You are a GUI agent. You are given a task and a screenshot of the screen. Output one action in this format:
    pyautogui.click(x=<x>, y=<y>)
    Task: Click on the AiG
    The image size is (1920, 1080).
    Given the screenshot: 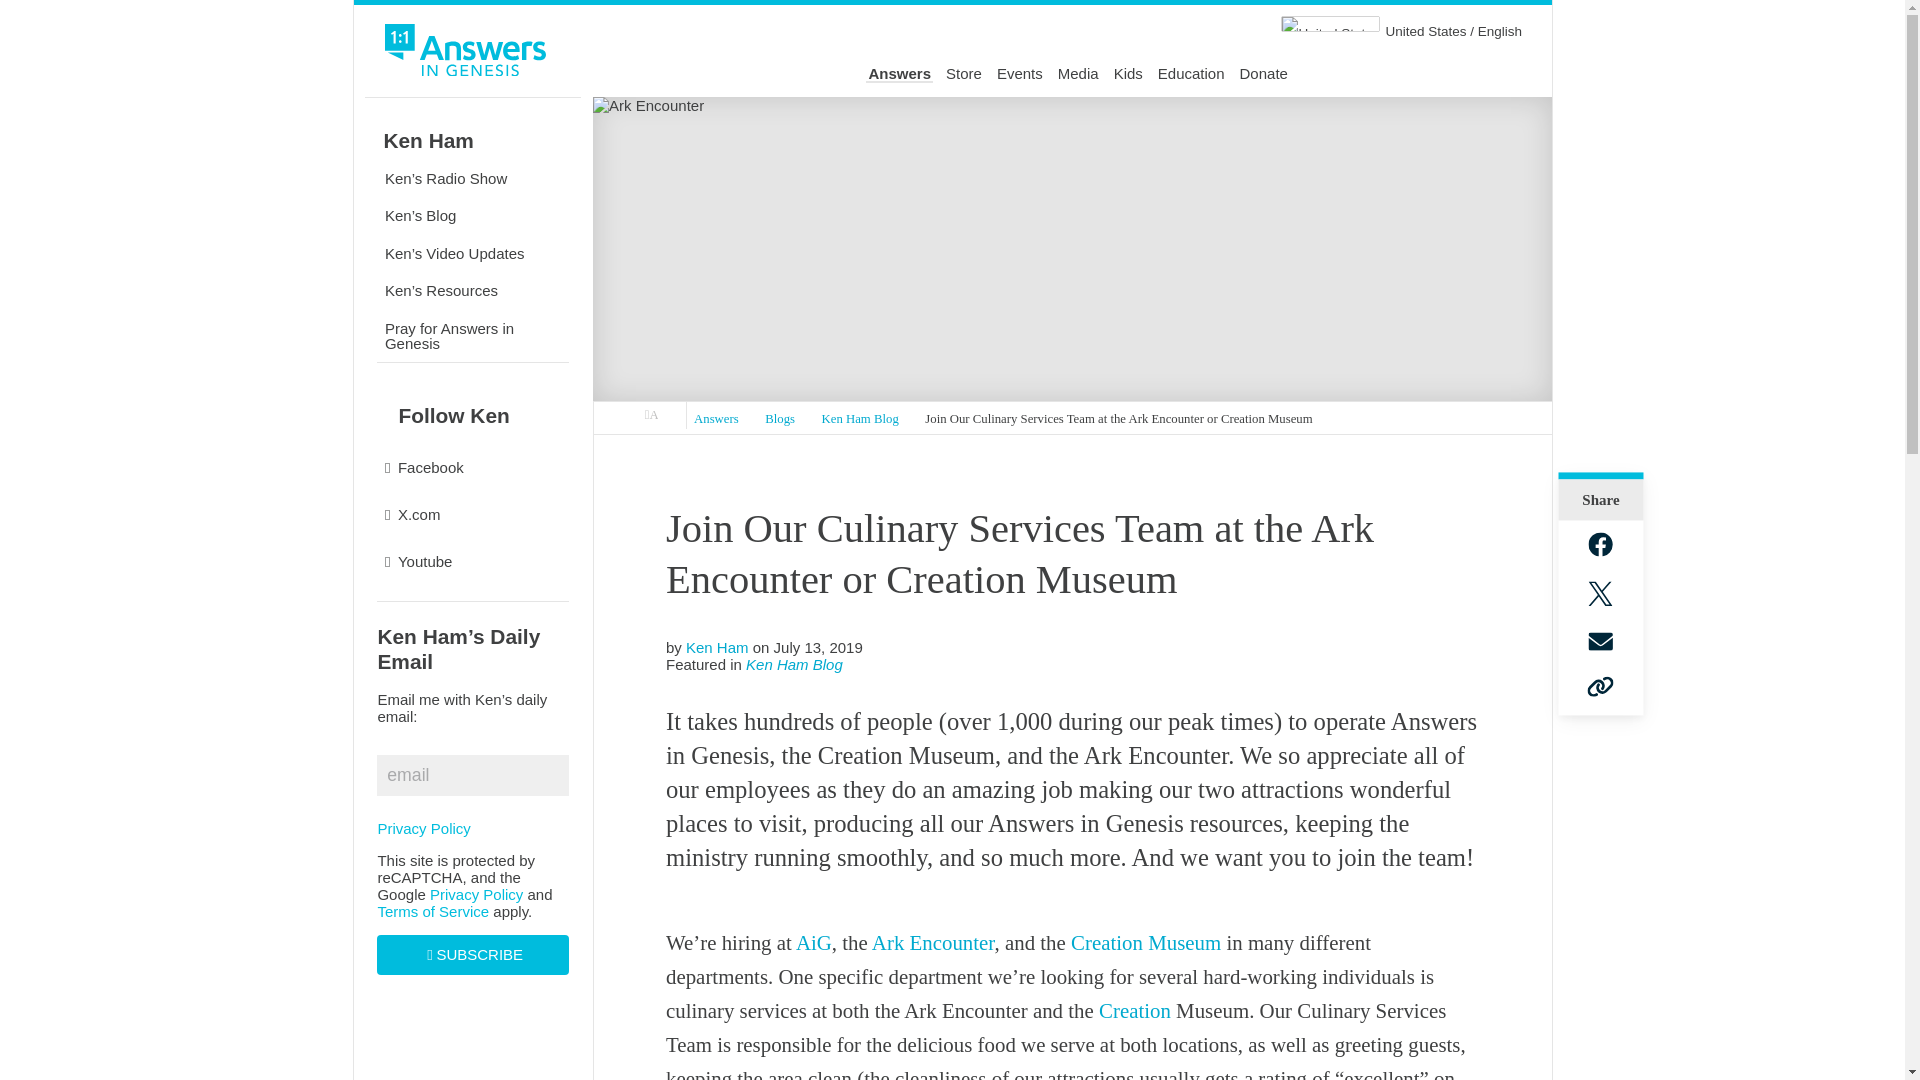 What is the action you would take?
    pyautogui.click(x=814, y=942)
    